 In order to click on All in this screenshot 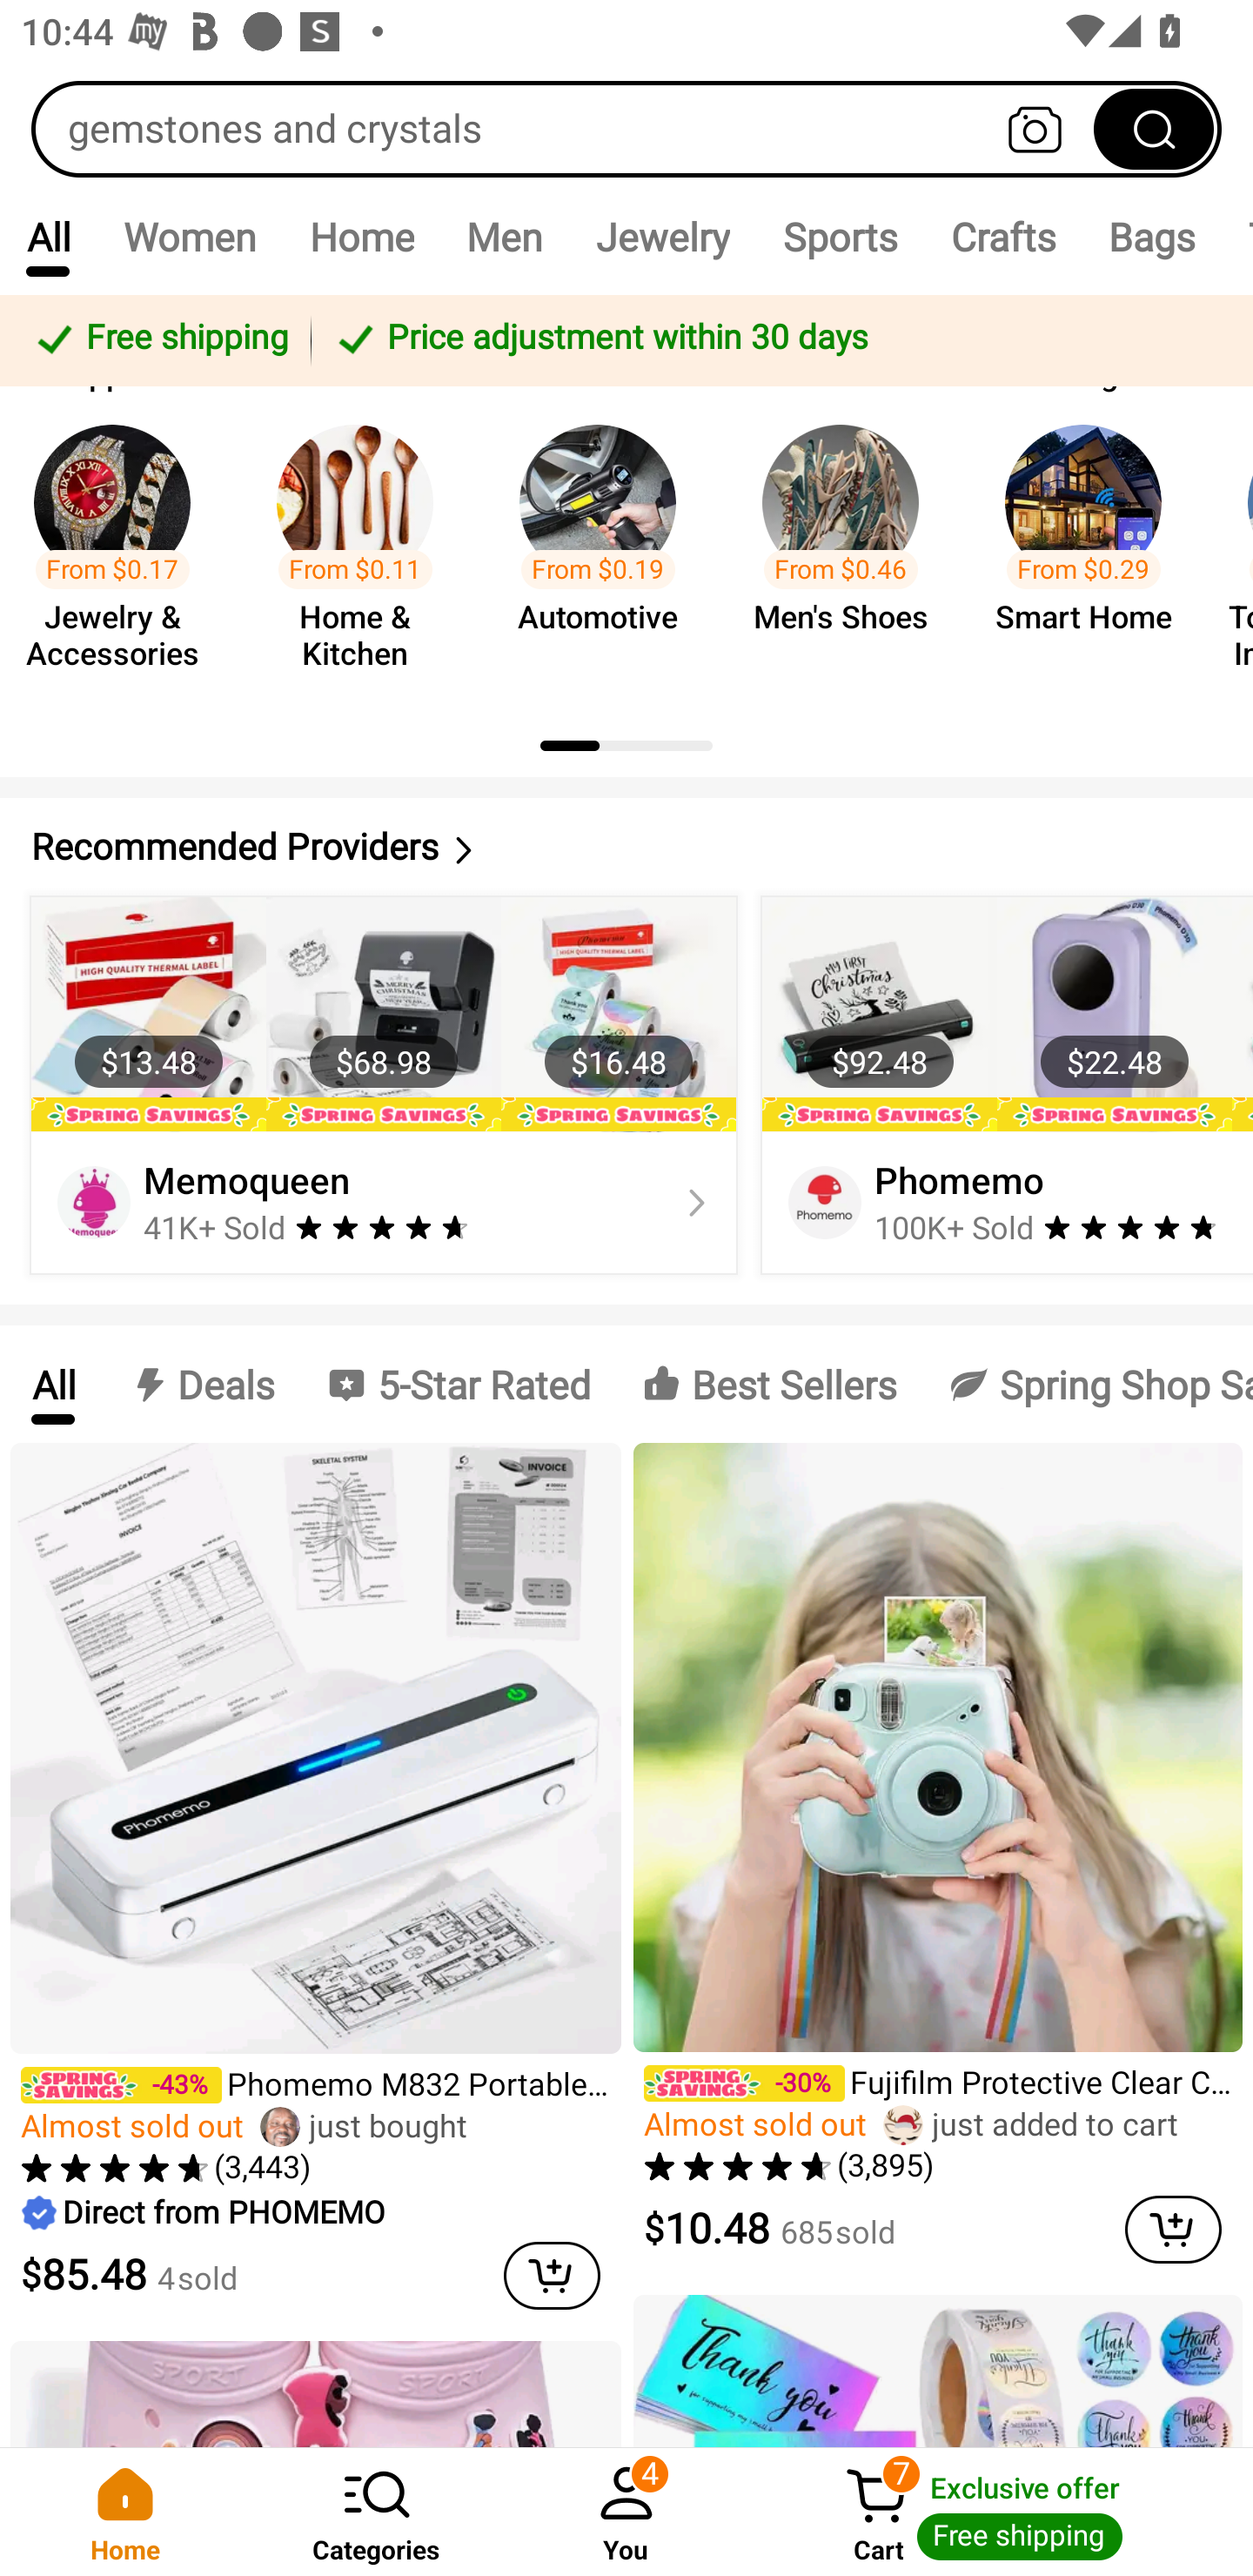, I will do `click(48, 237)`.